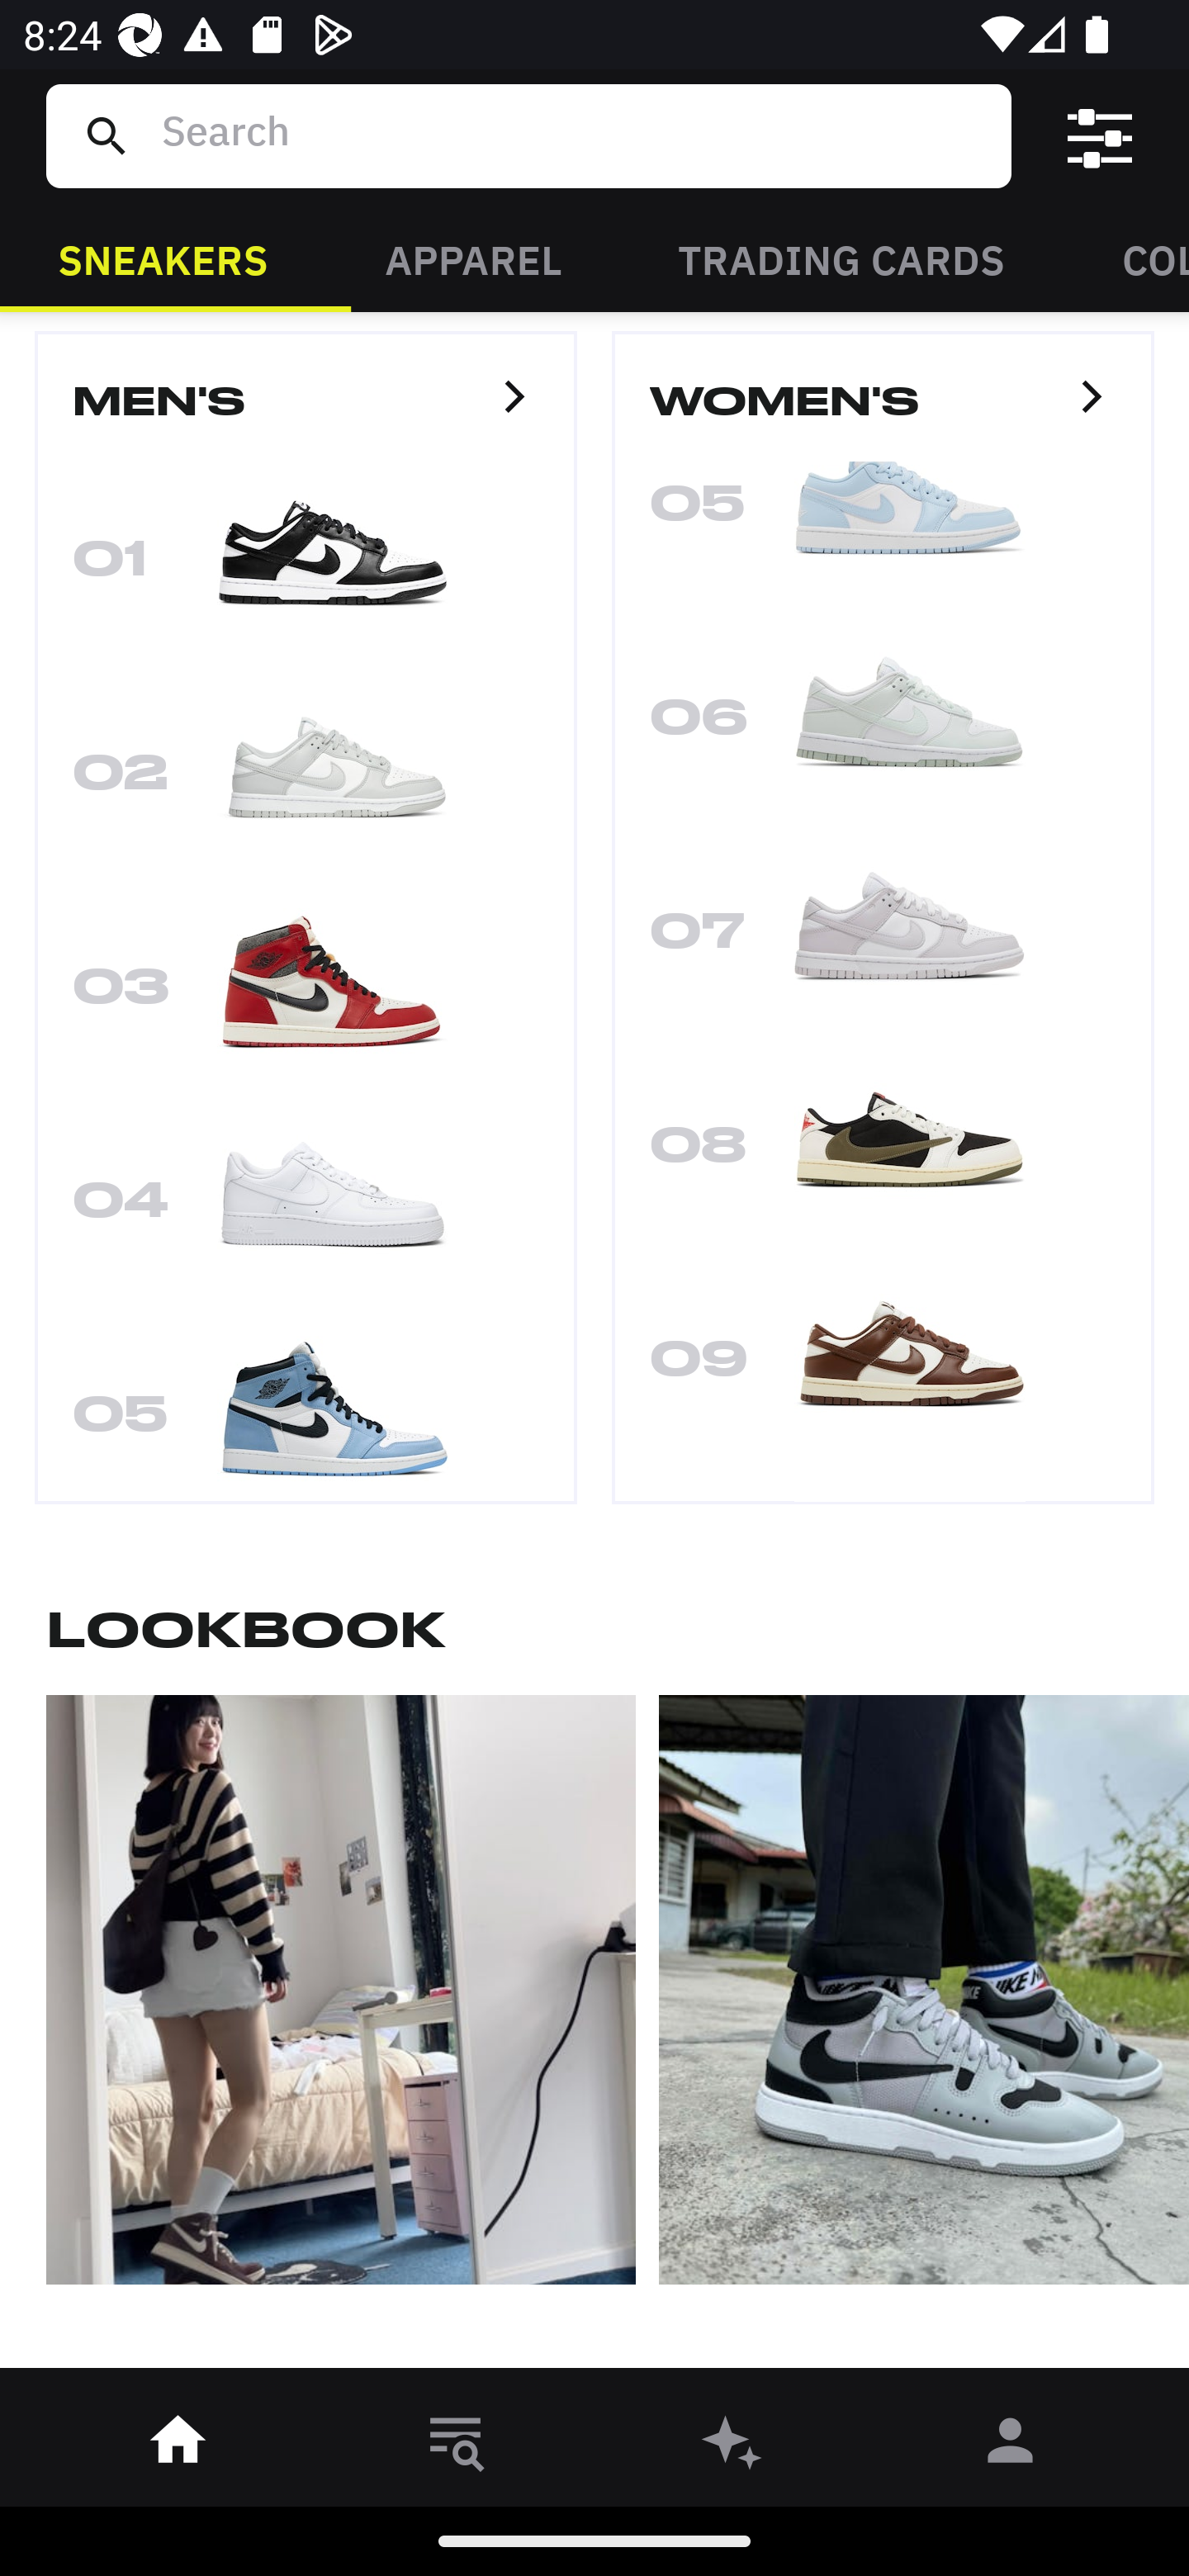 This screenshot has height=2576, width=1189. I want to click on 04, so click(306, 1209).